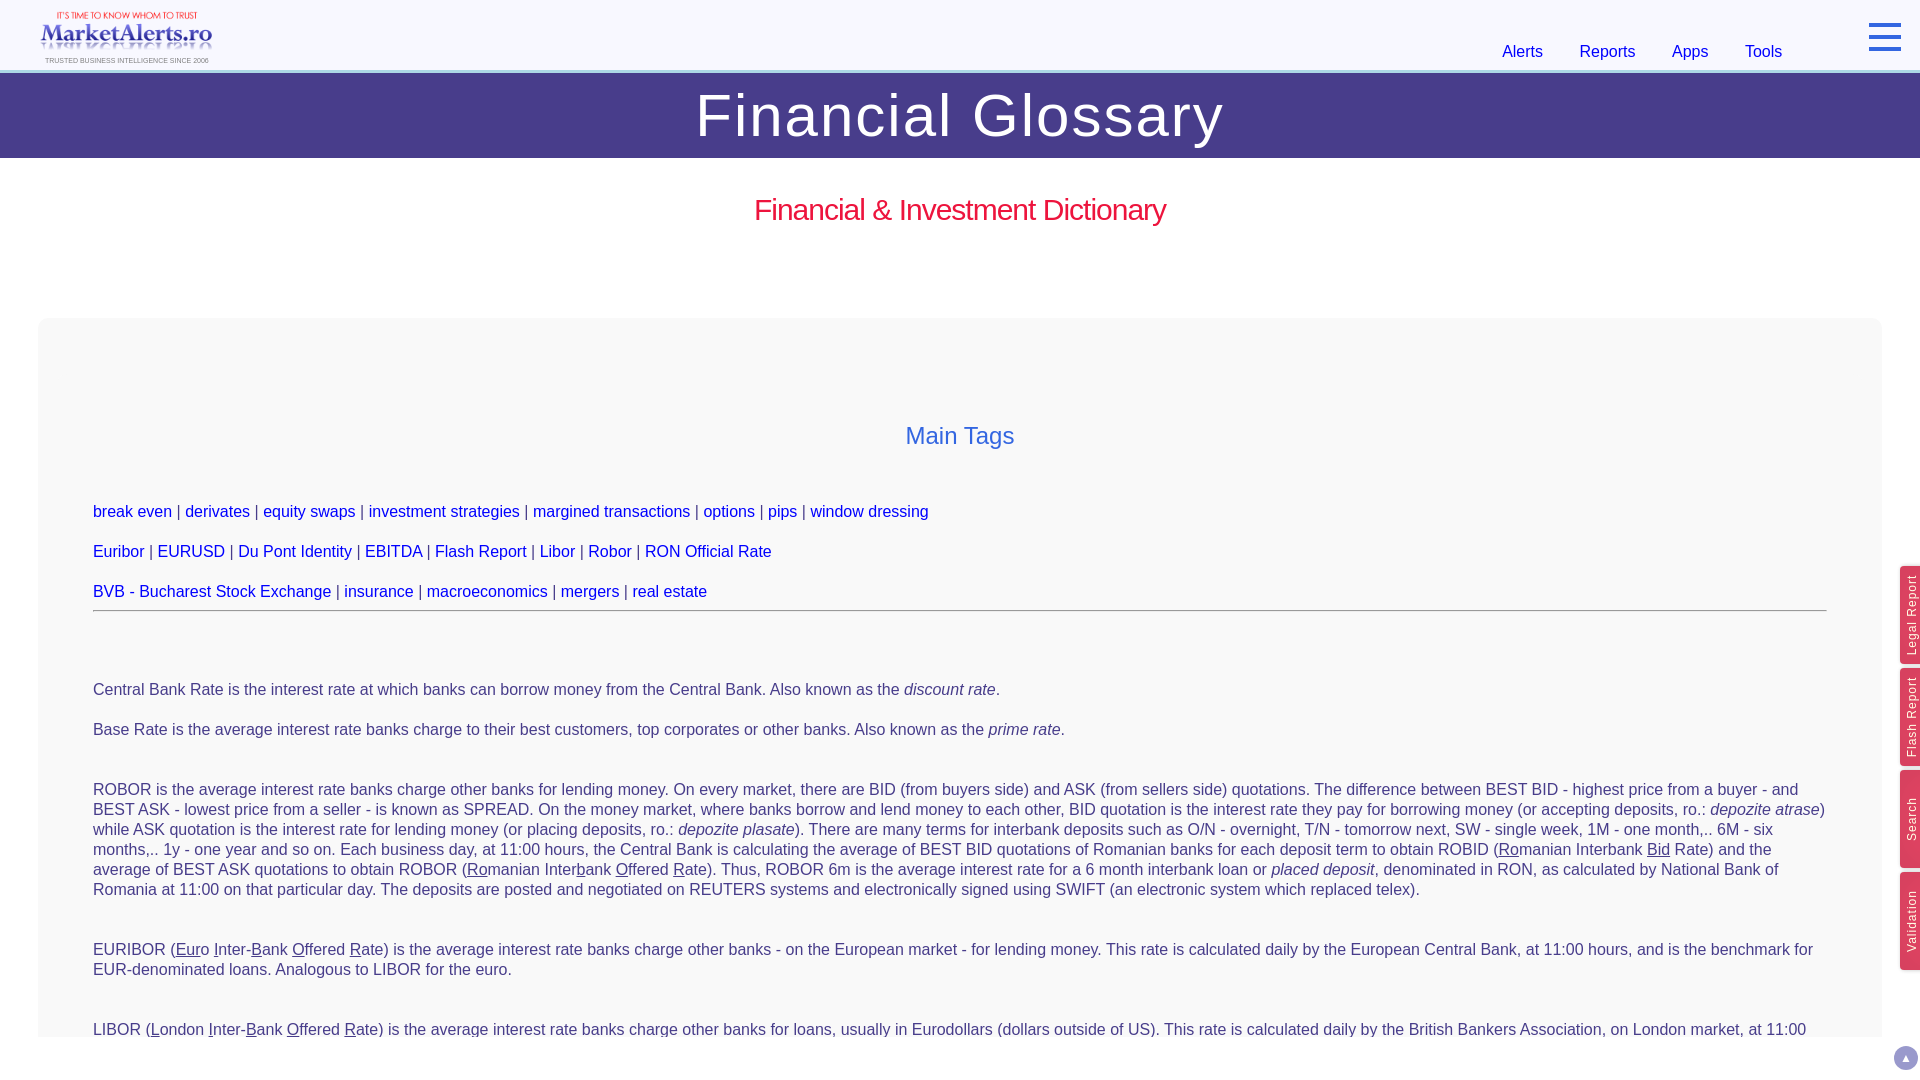  What do you see at coordinates (1906, 1058) in the screenshot?
I see `Top` at bounding box center [1906, 1058].